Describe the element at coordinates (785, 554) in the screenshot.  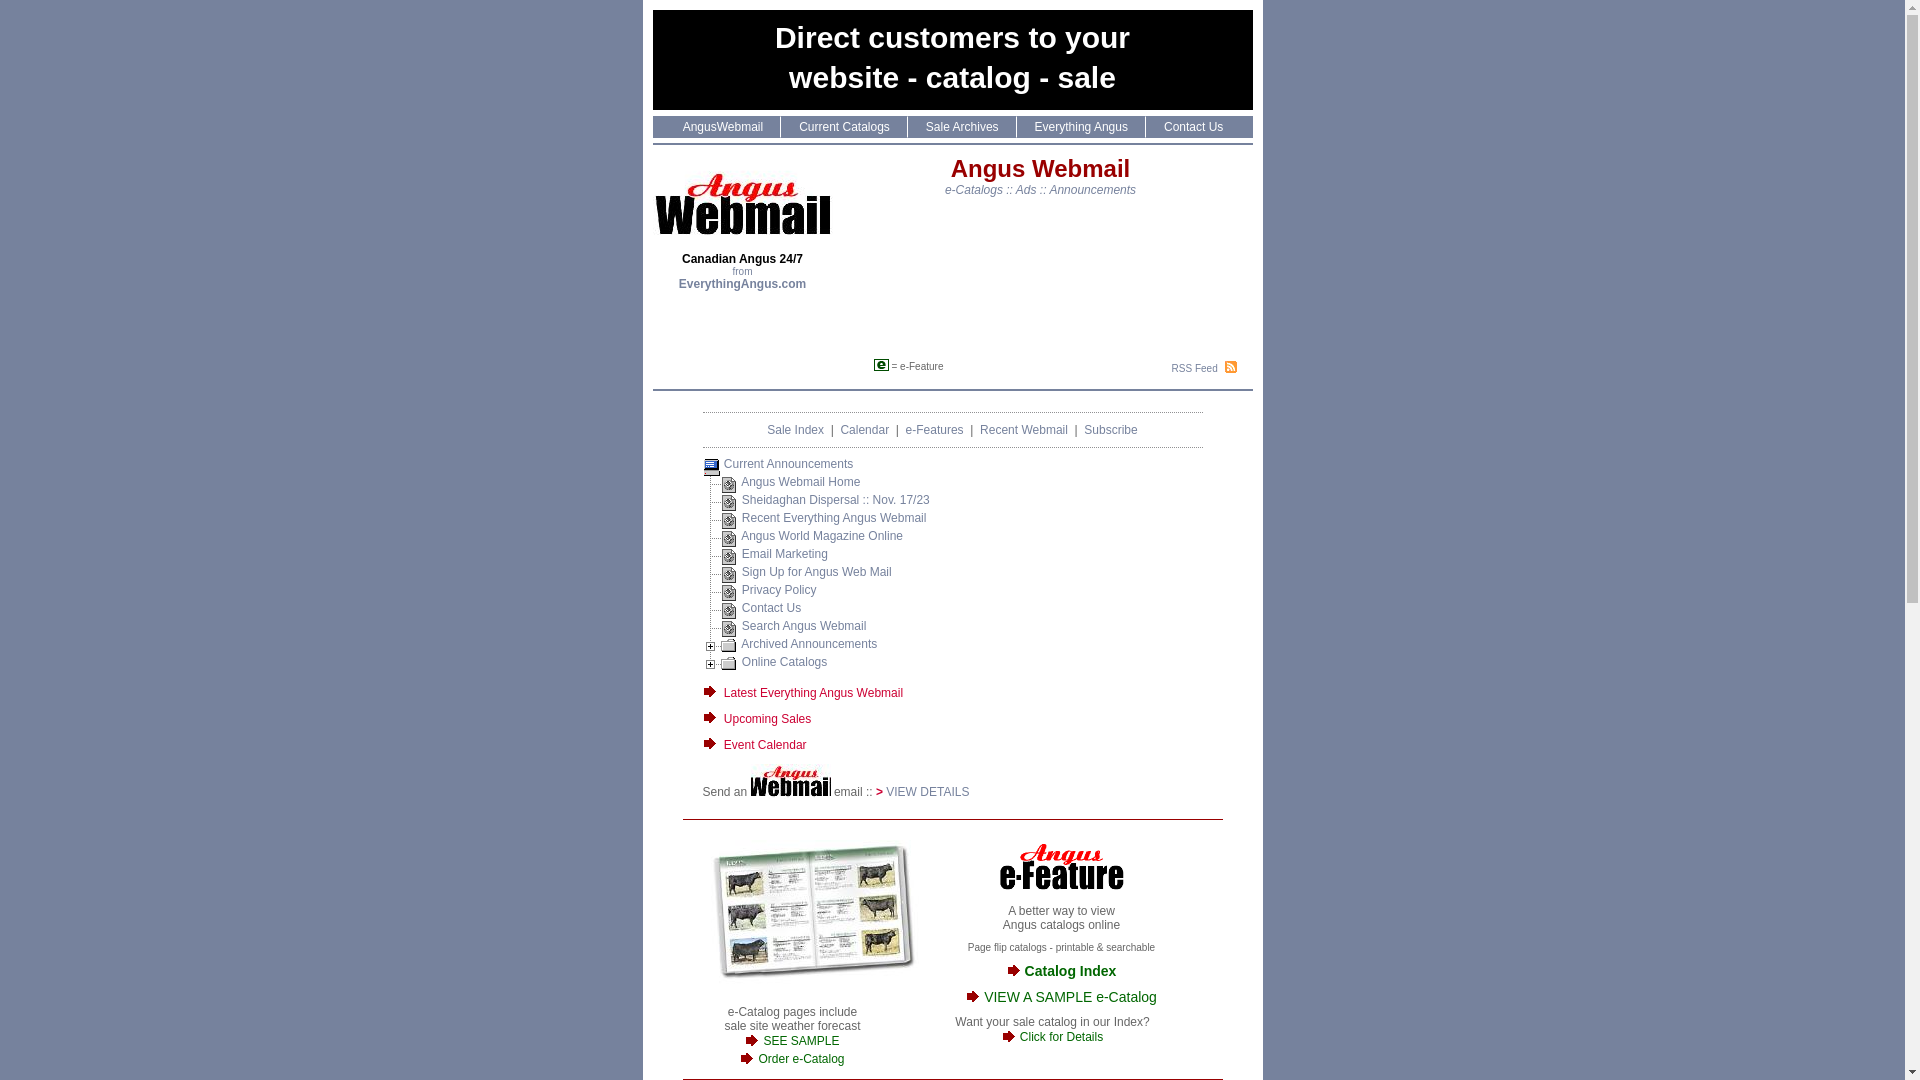
I see `Email Marketing` at that location.